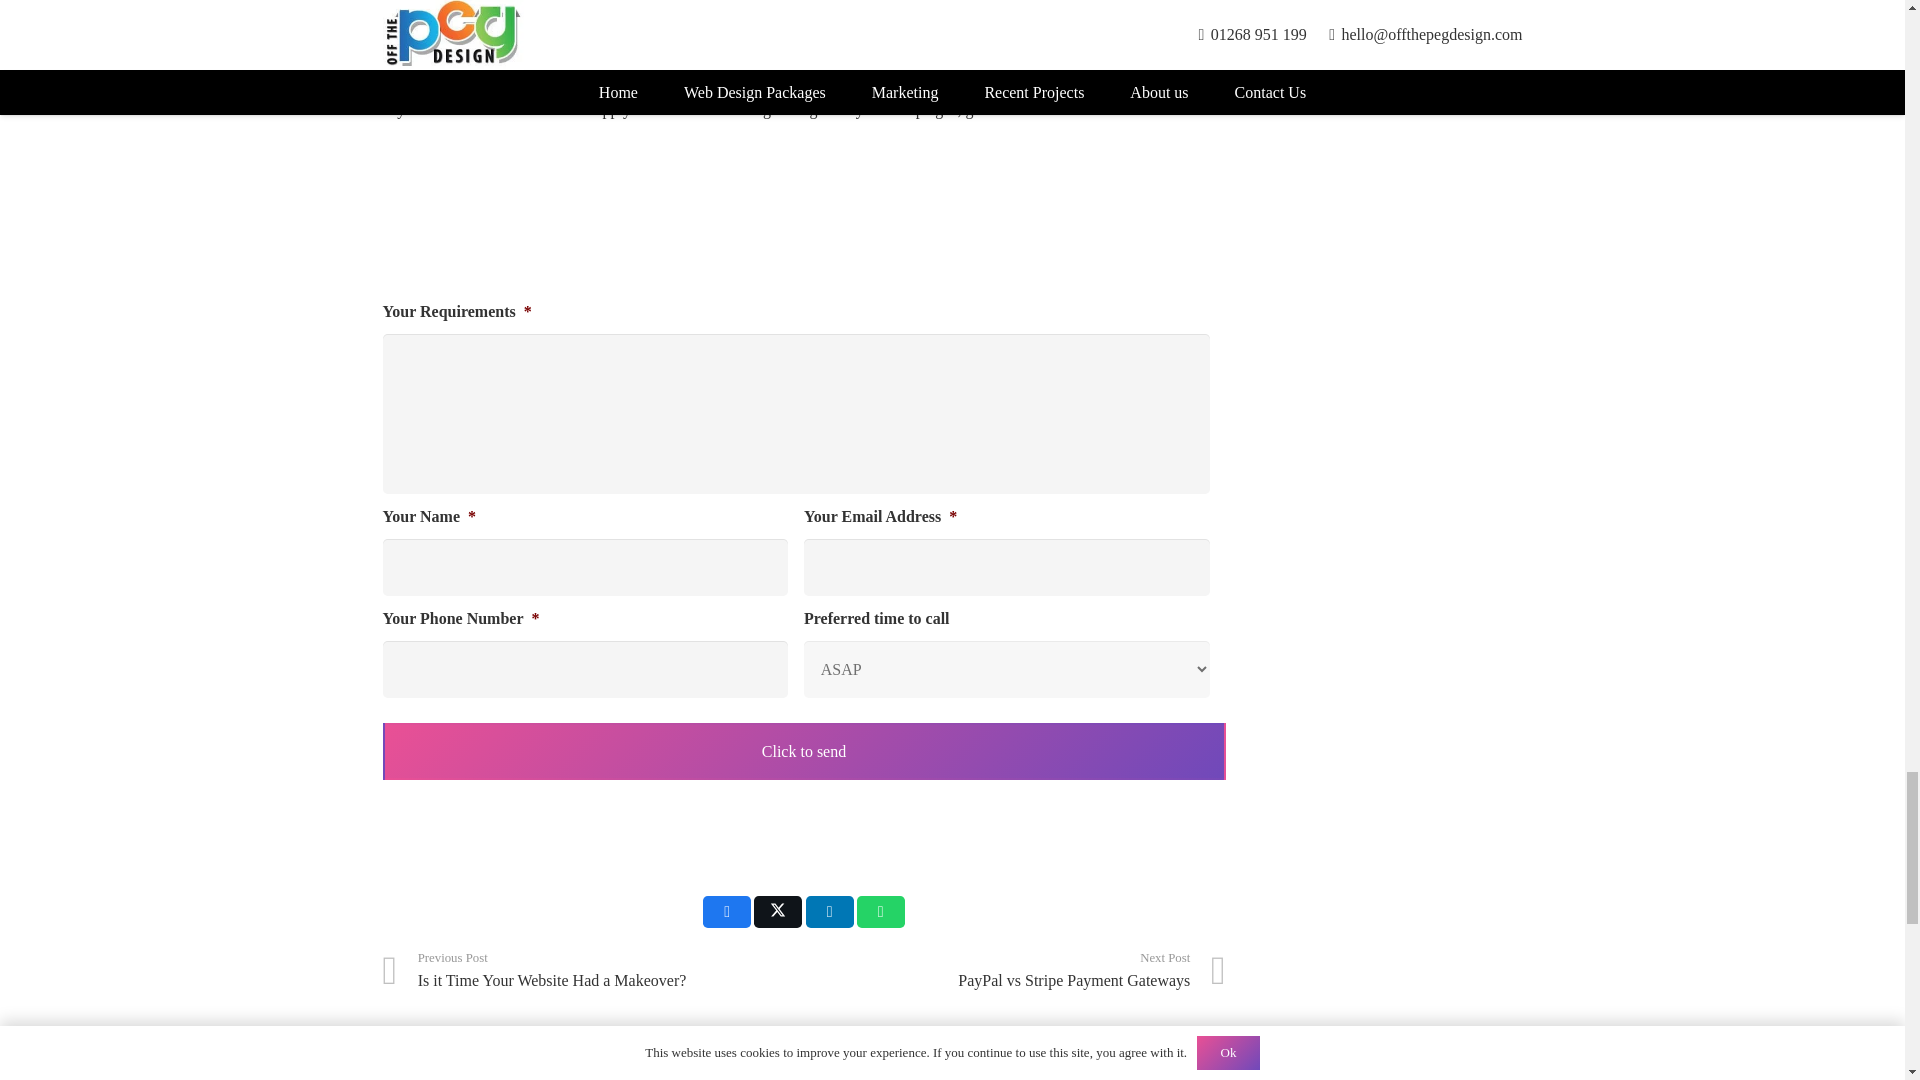 This screenshot has height=1080, width=1920. What do you see at coordinates (726, 912) in the screenshot?
I see `Share this` at bounding box center [726, 912].